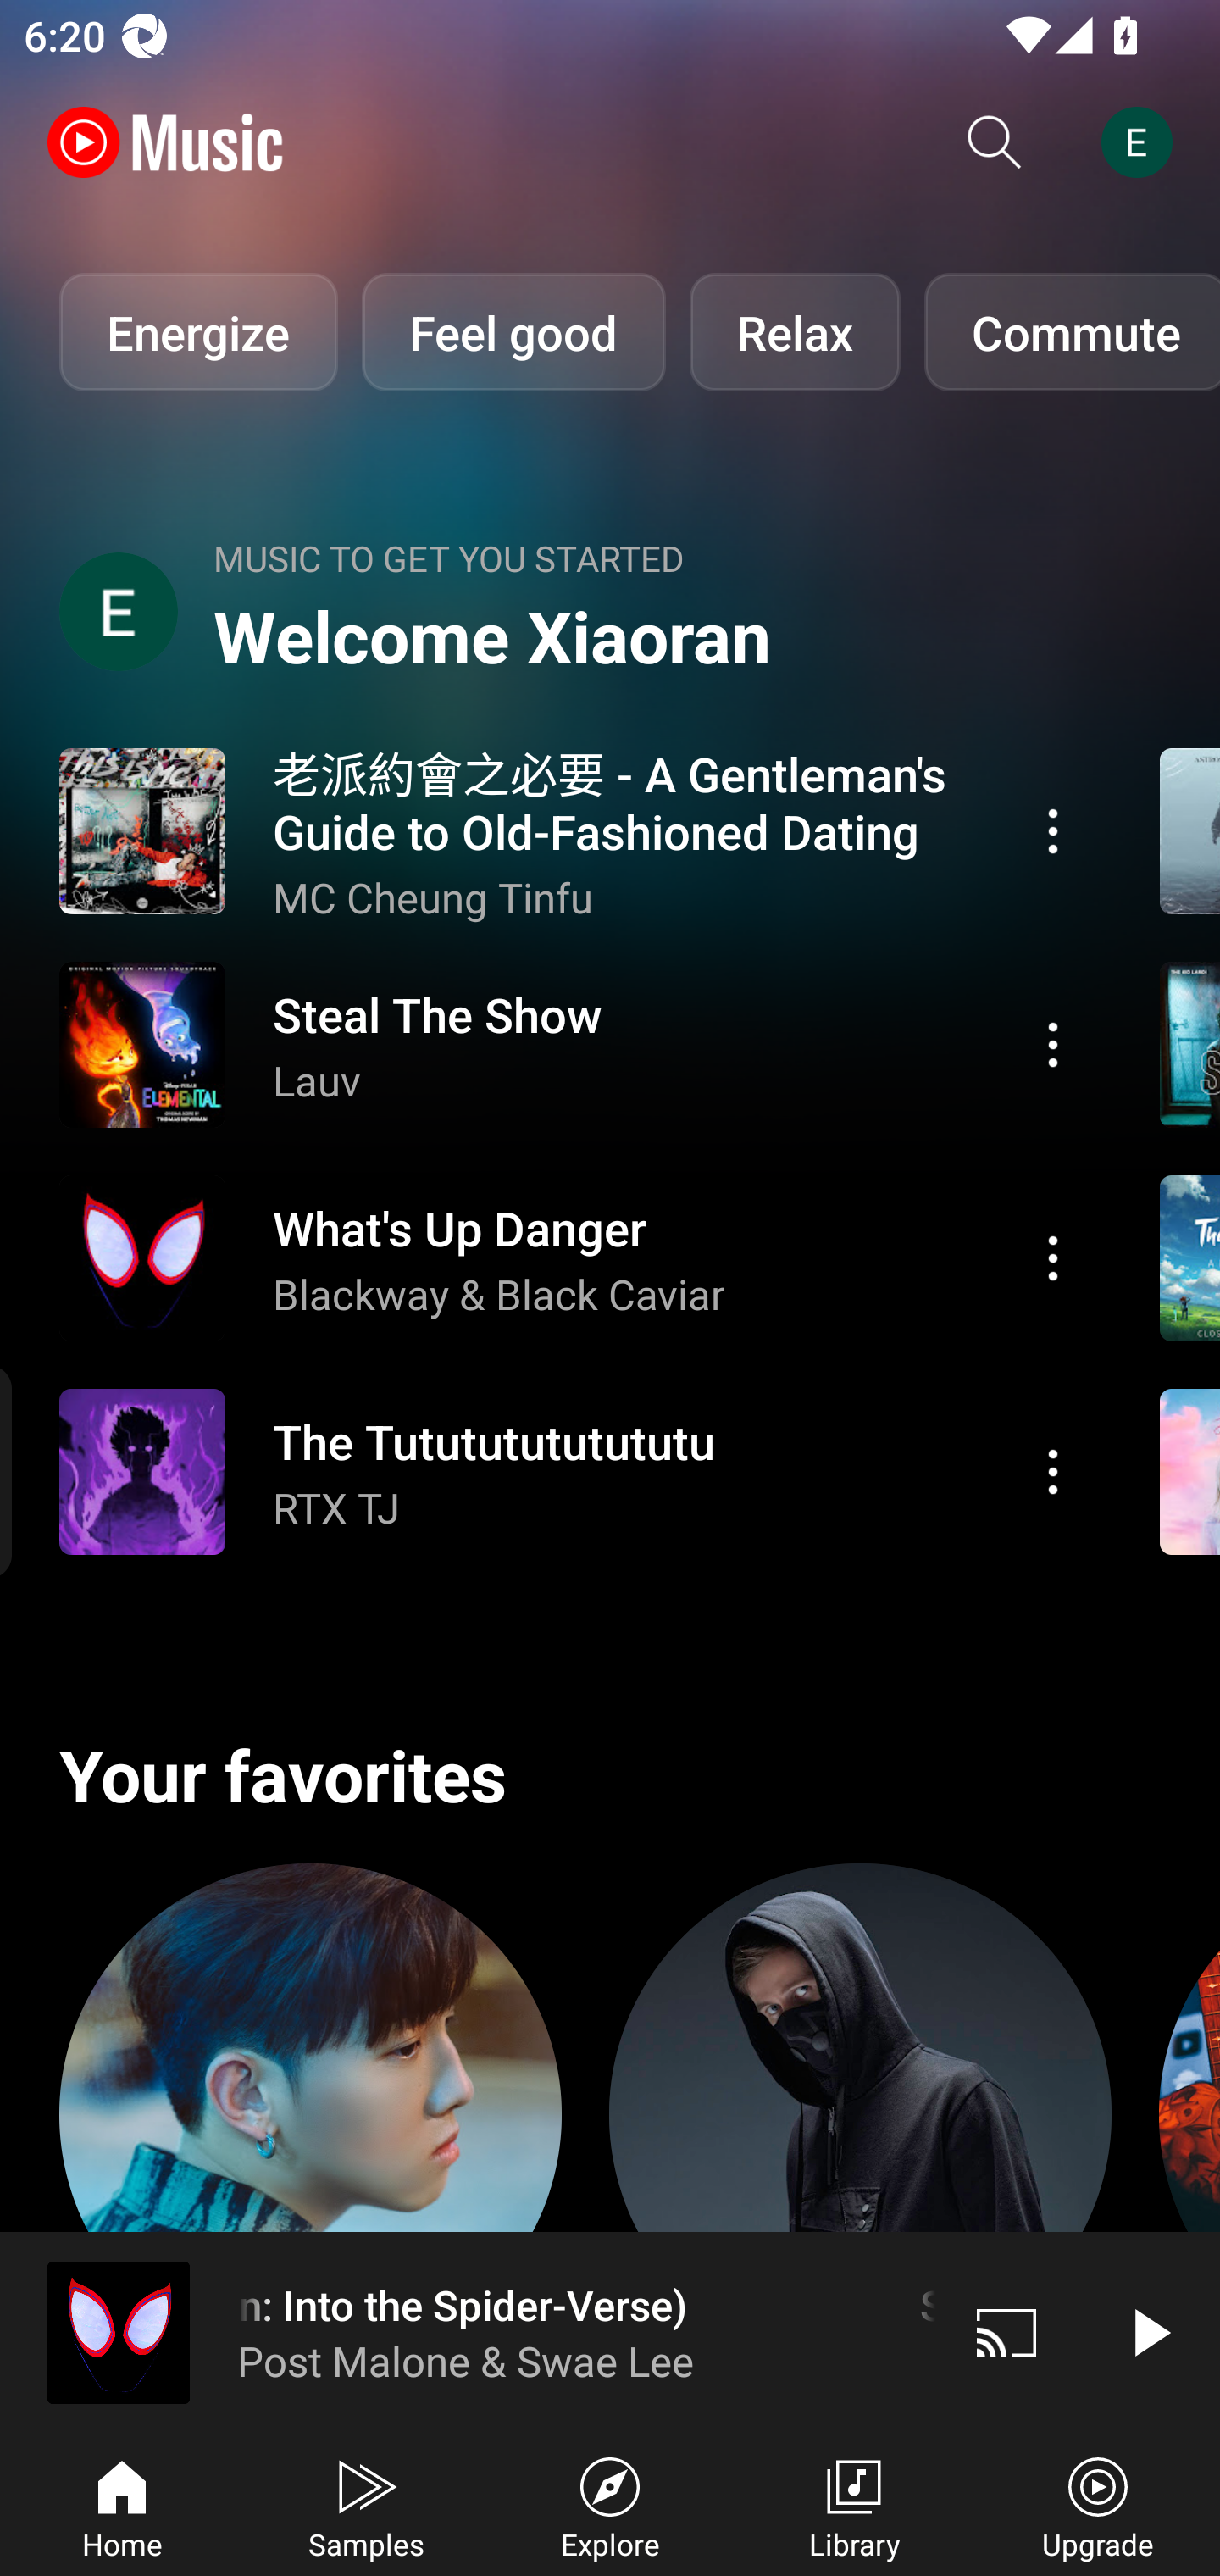 The image size is (1220, 2576). Describe the element at coordinates (574, 1472) in the screenshot. I see `Action menu` at that location.